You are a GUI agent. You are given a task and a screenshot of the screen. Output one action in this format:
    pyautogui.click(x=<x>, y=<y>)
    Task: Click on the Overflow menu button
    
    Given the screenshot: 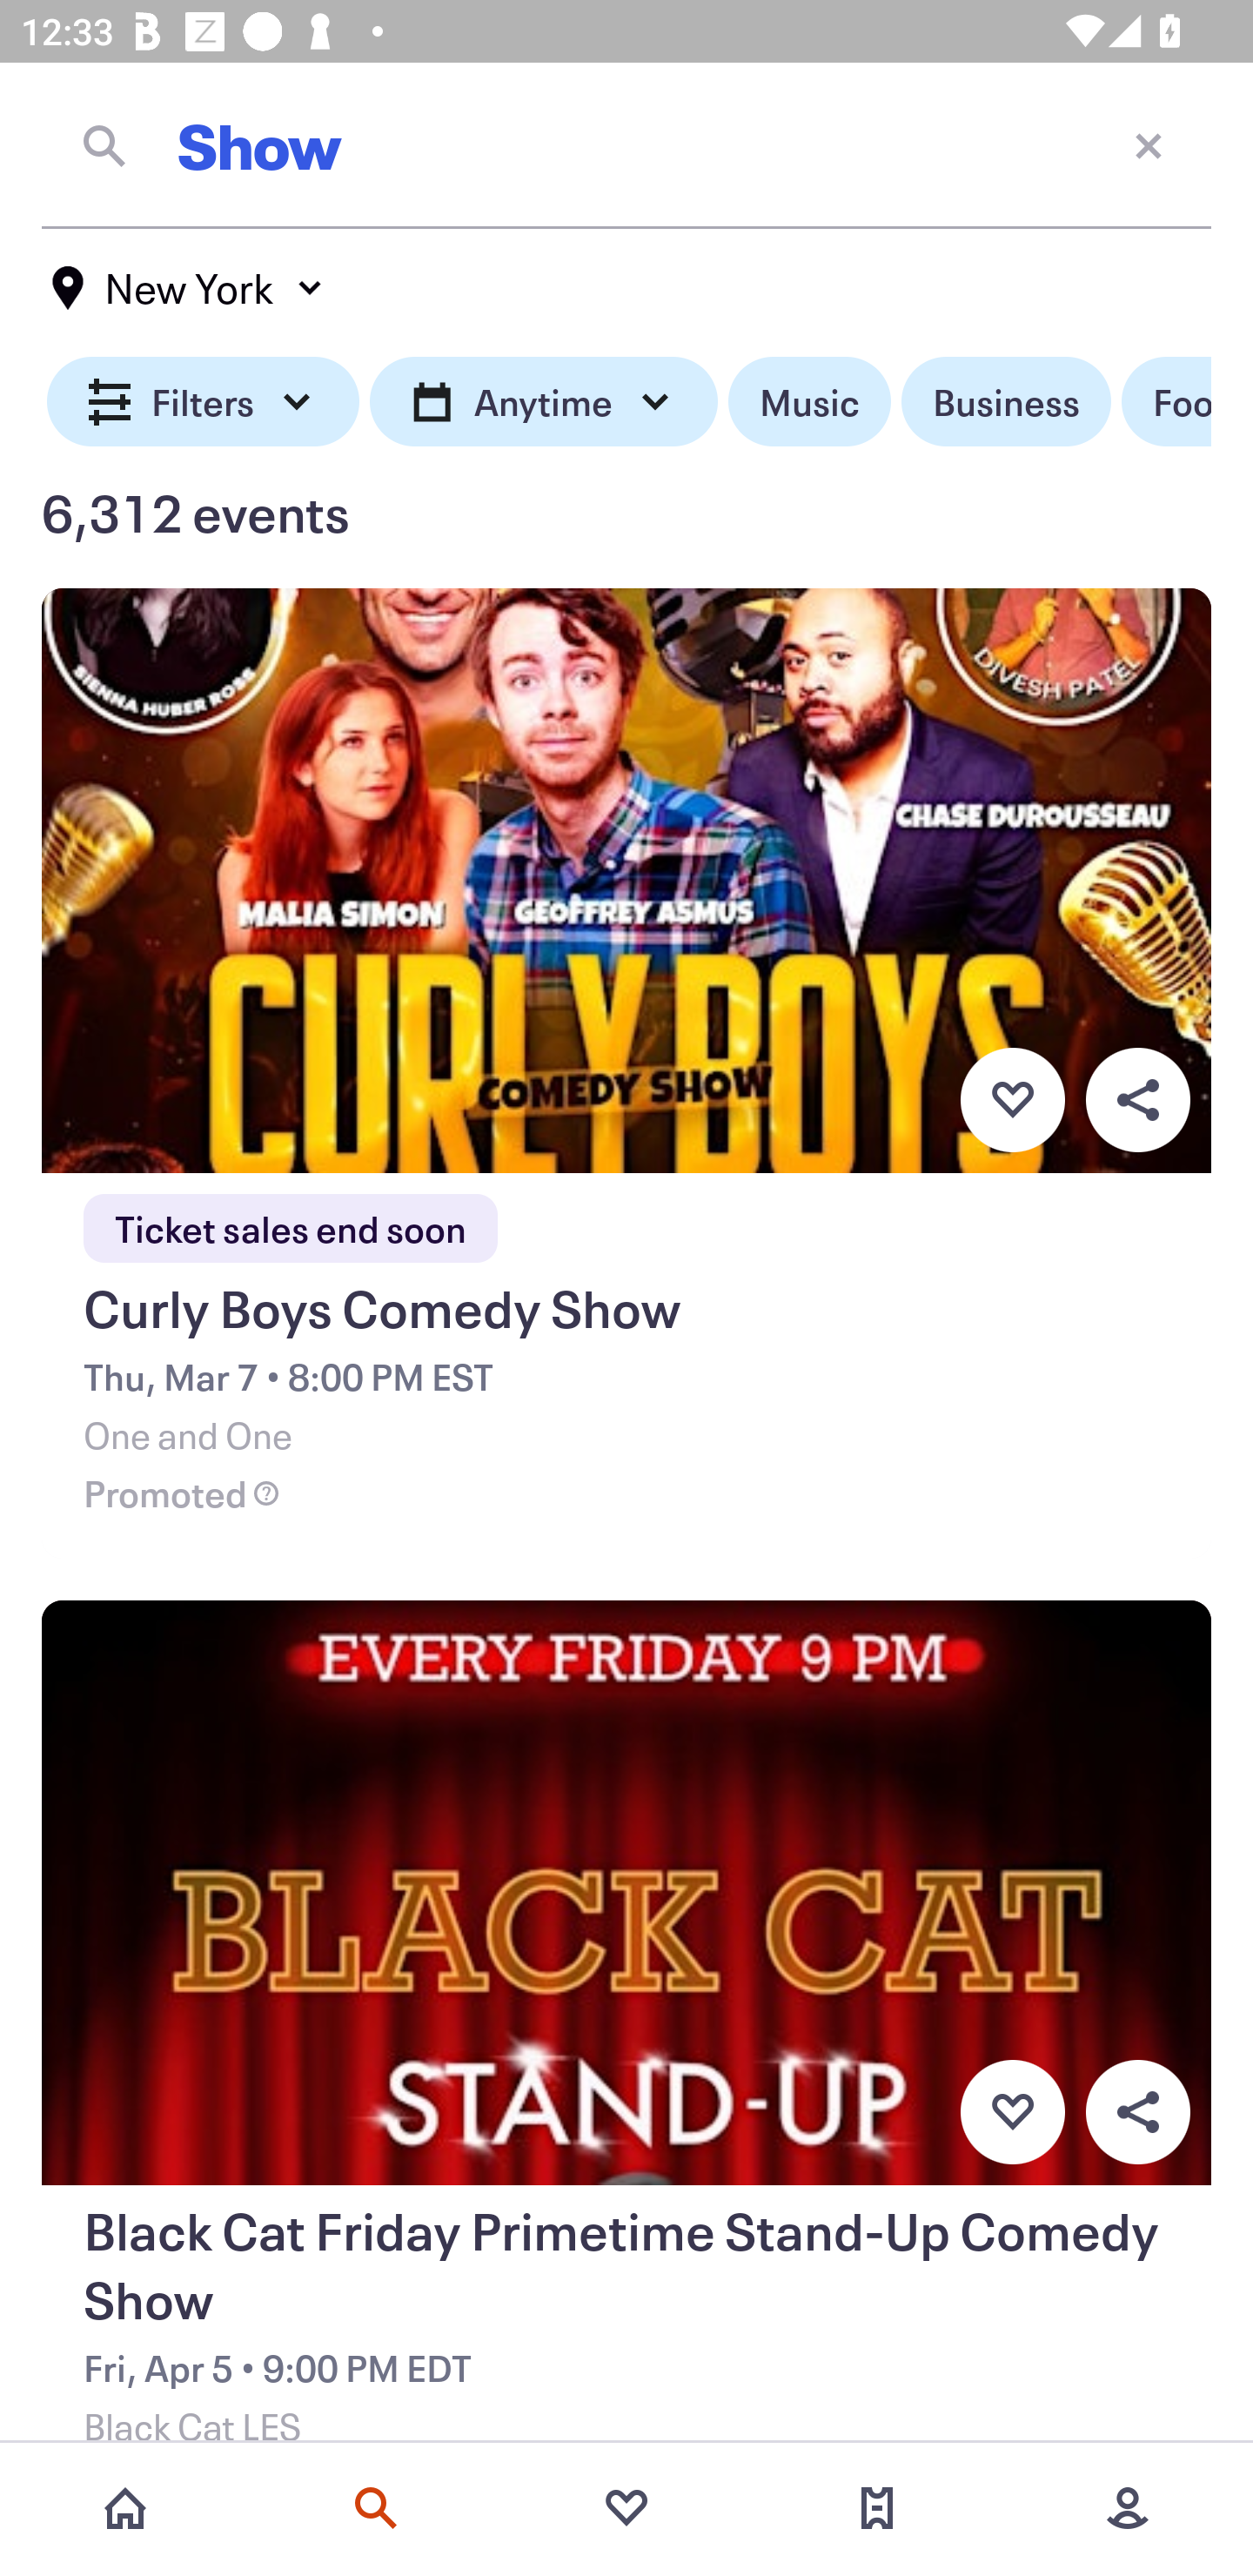 What is the action you would take?
    pyautogui.click(x=1137, y=1099)
    